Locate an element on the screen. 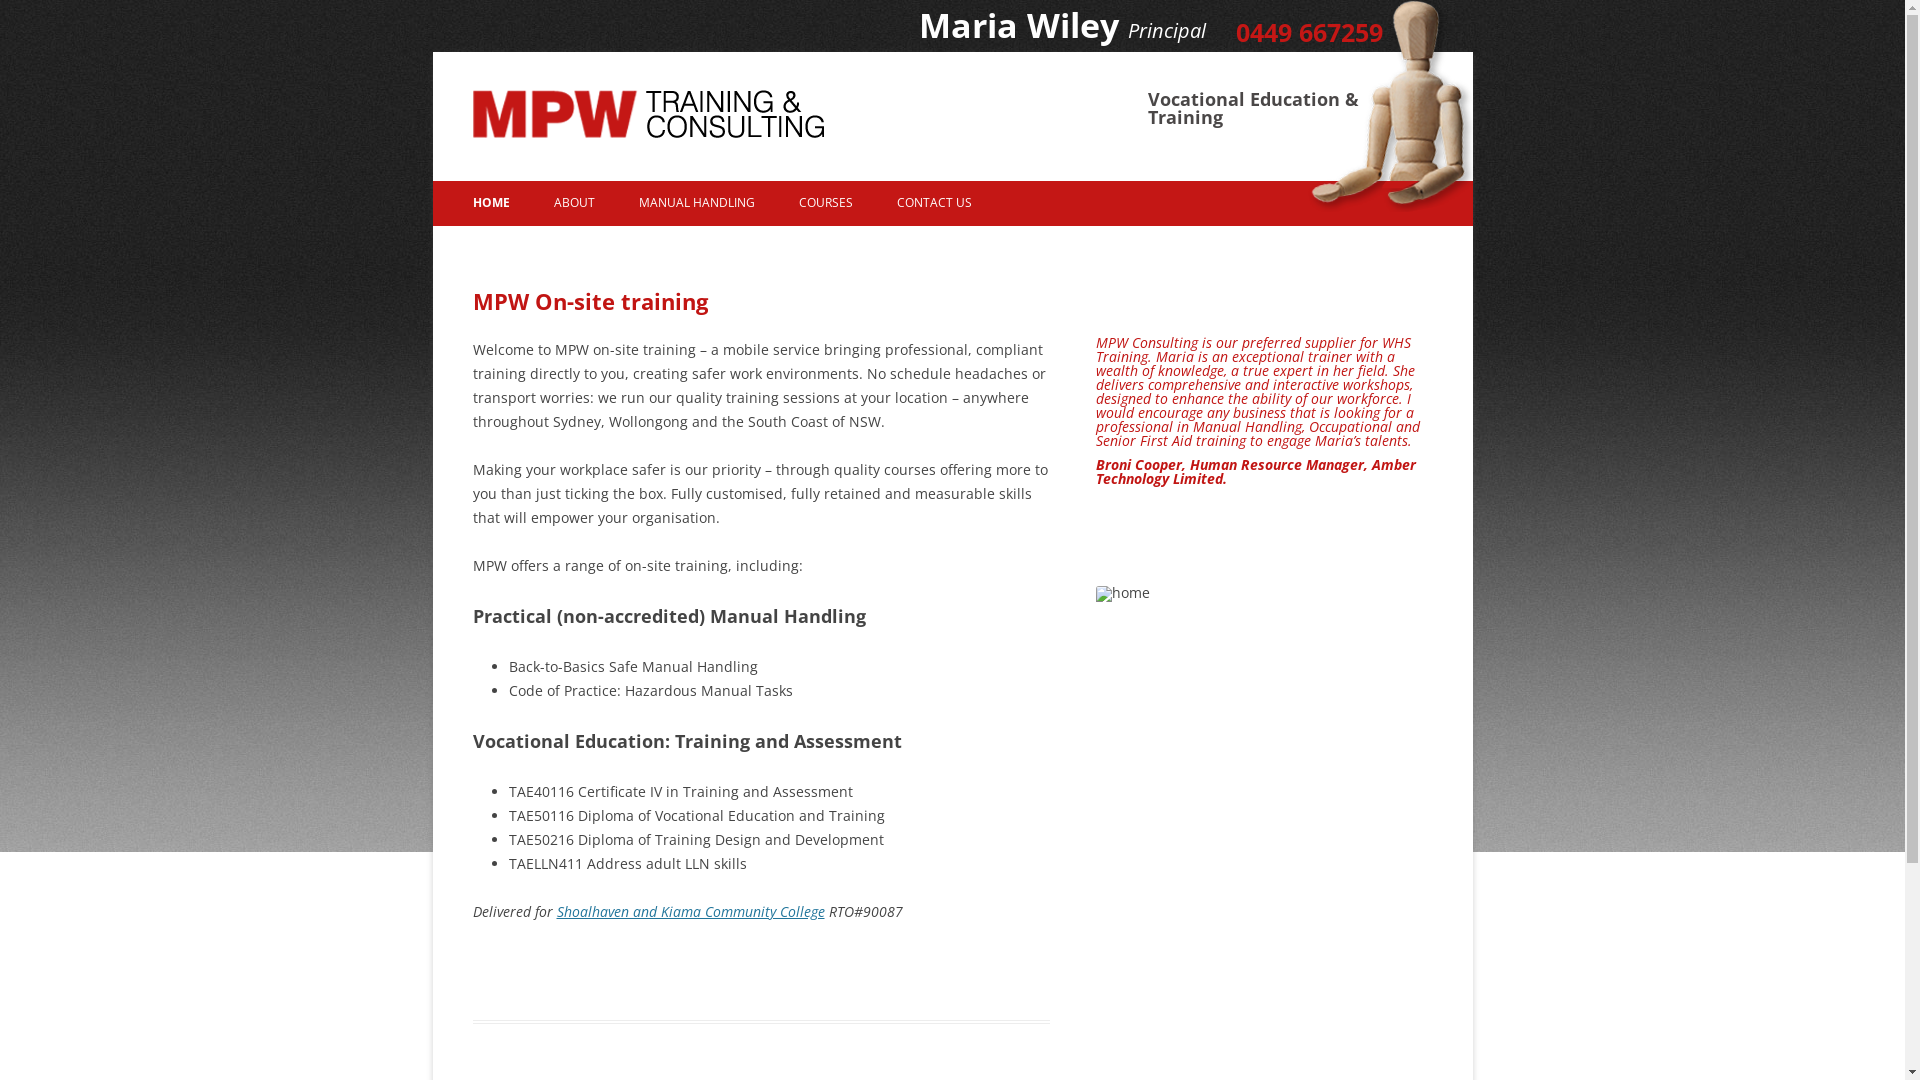 This screenshot has height=1080, width=1920. Shoalhaven and Kiama Community College is located at coordinates (690, 912).